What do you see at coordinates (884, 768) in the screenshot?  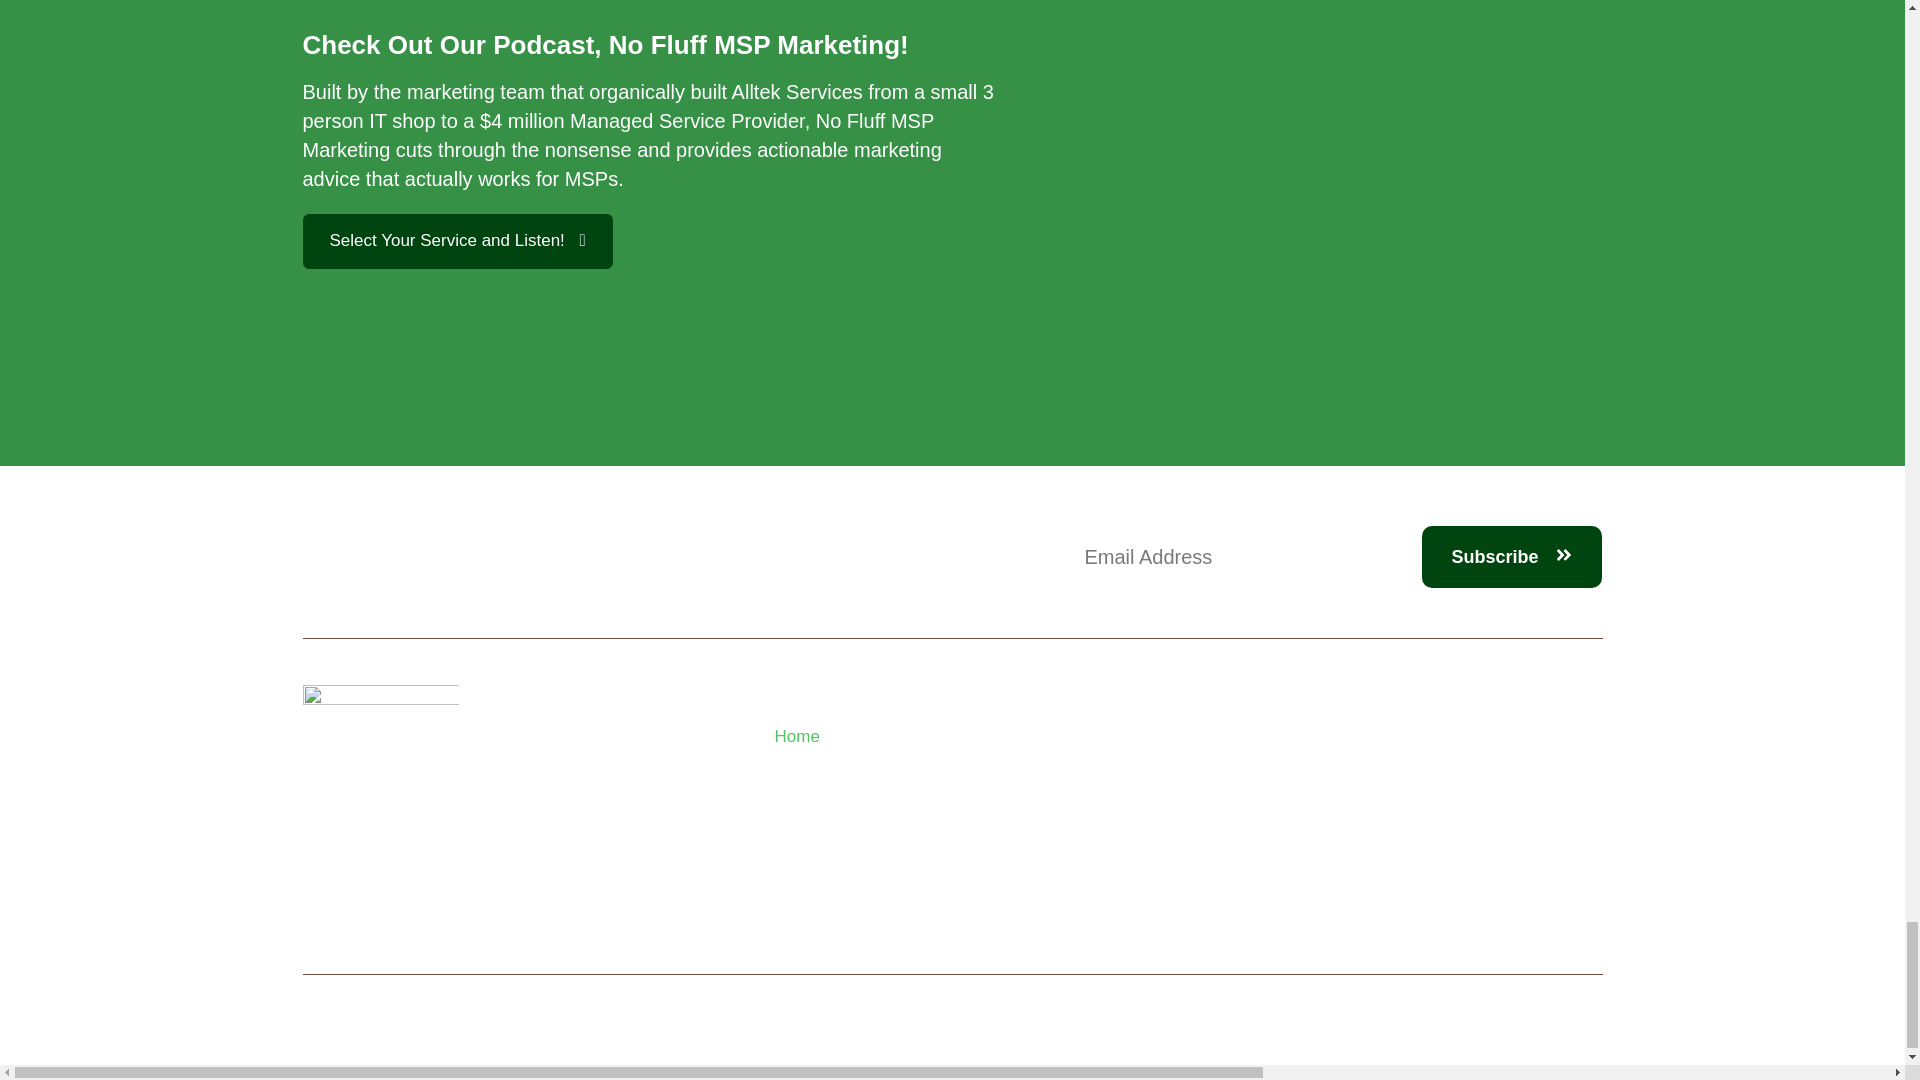 I see `Plans` at bounding box center [884, 768].